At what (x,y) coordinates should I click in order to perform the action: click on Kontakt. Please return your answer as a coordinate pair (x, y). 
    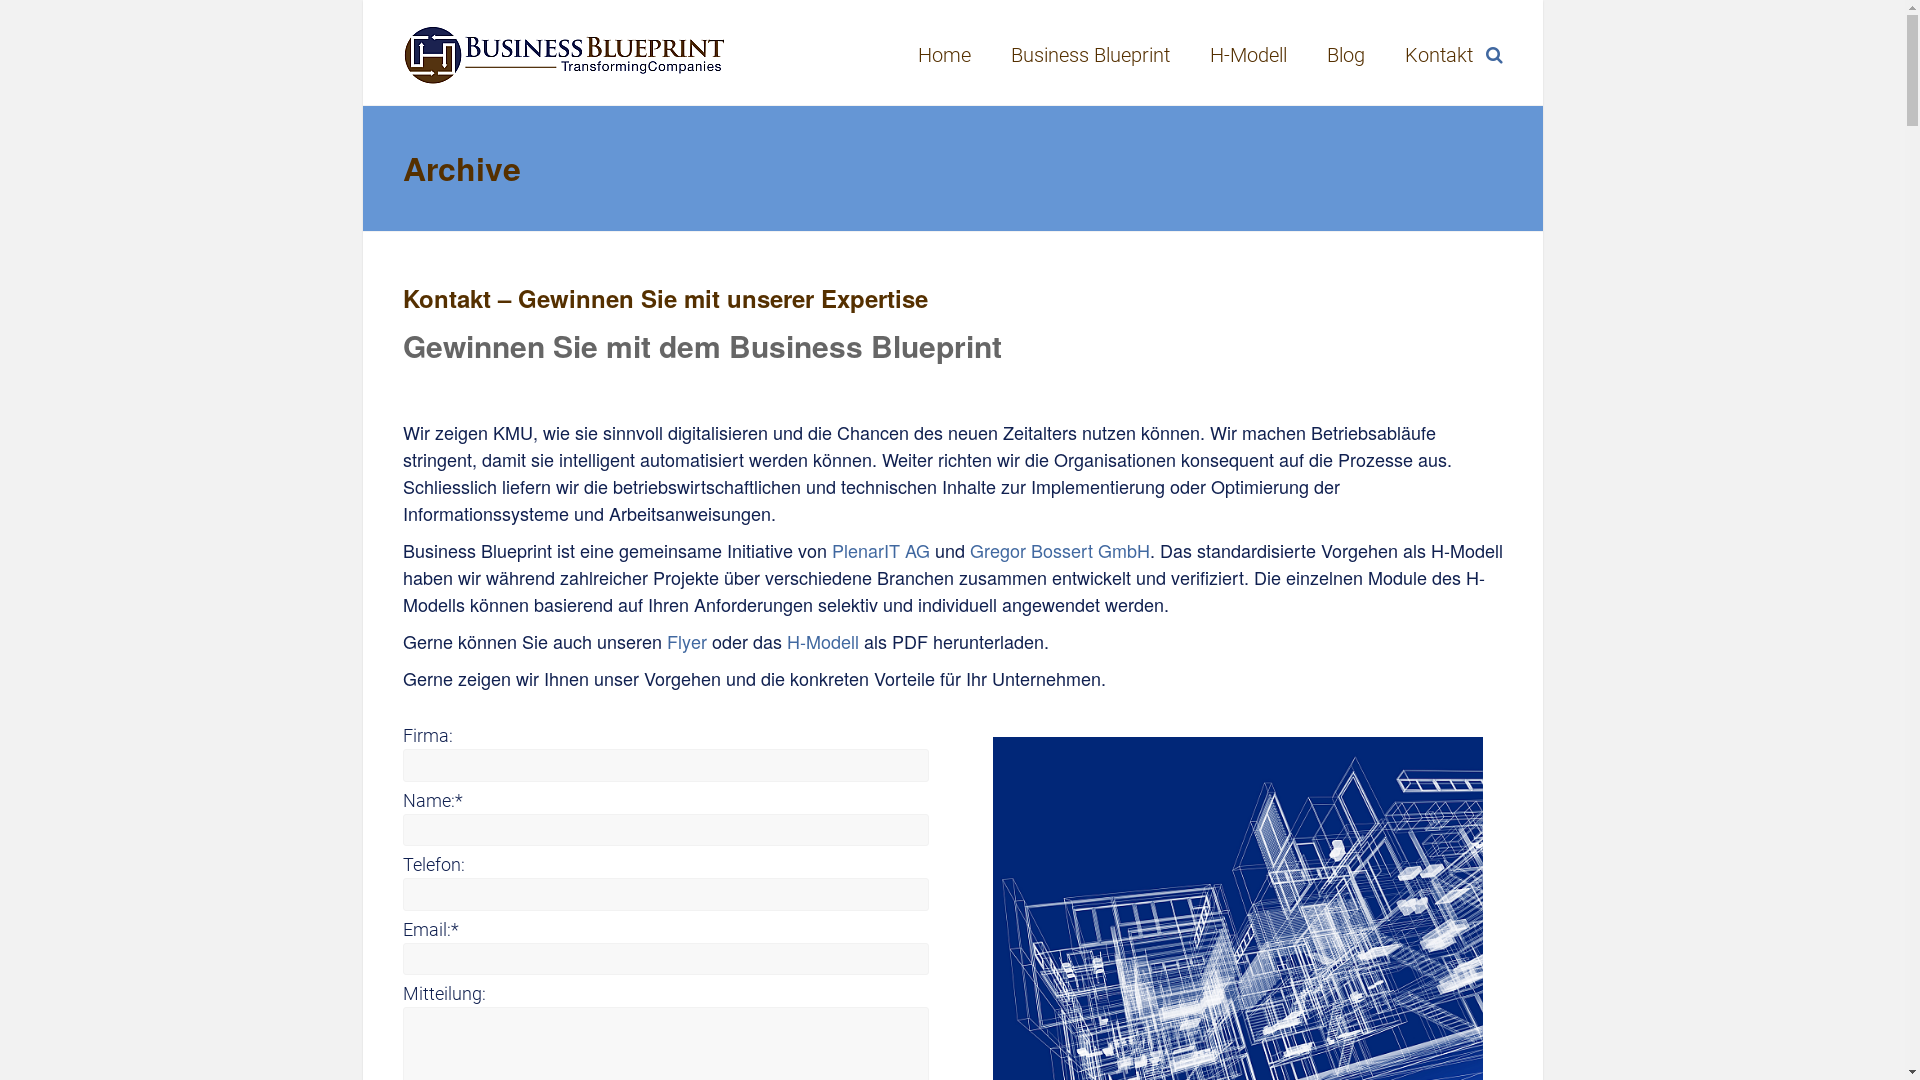
    Looking at the image, I should click on (1438, 55).